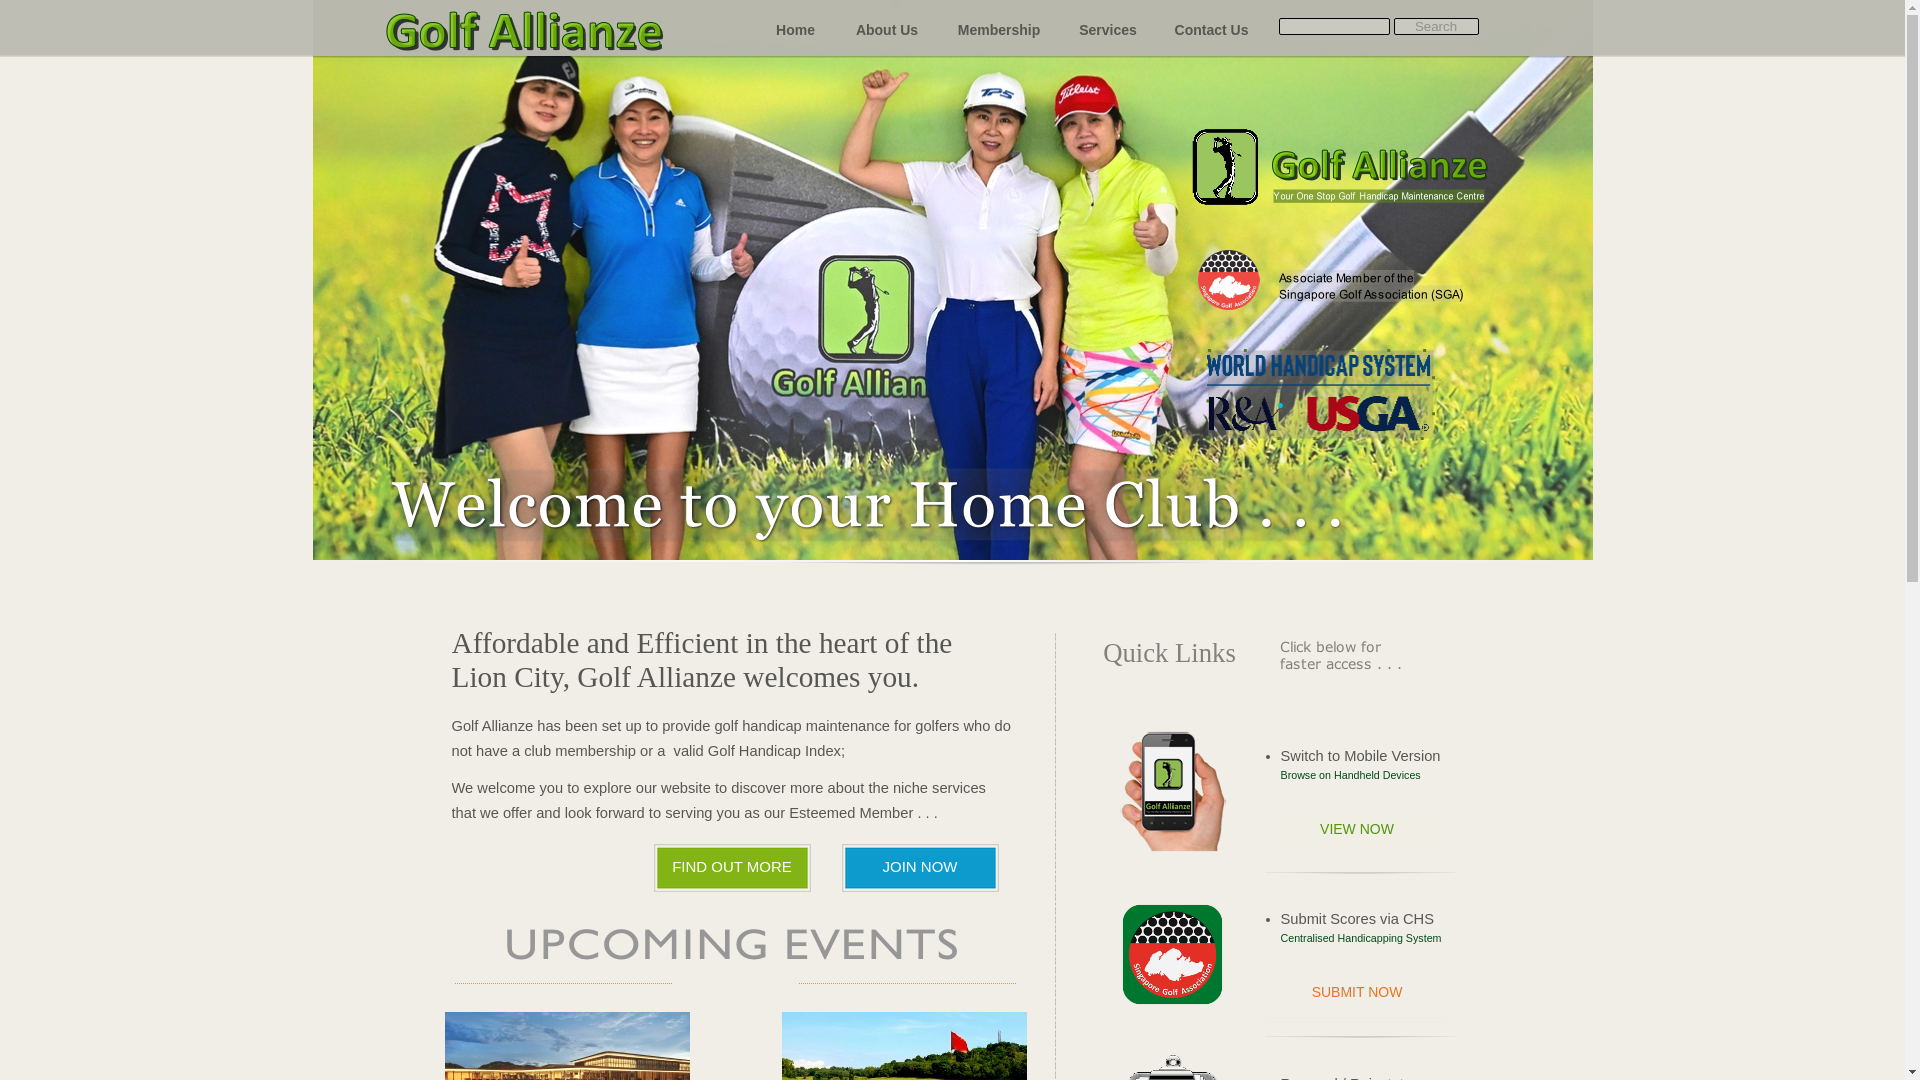 This screenshot has height=1080, width=1920. What do you see at coordinates (1356, 831) in the screenshot?
I see `VIEW NOW` at bounding box center [1356, 831].